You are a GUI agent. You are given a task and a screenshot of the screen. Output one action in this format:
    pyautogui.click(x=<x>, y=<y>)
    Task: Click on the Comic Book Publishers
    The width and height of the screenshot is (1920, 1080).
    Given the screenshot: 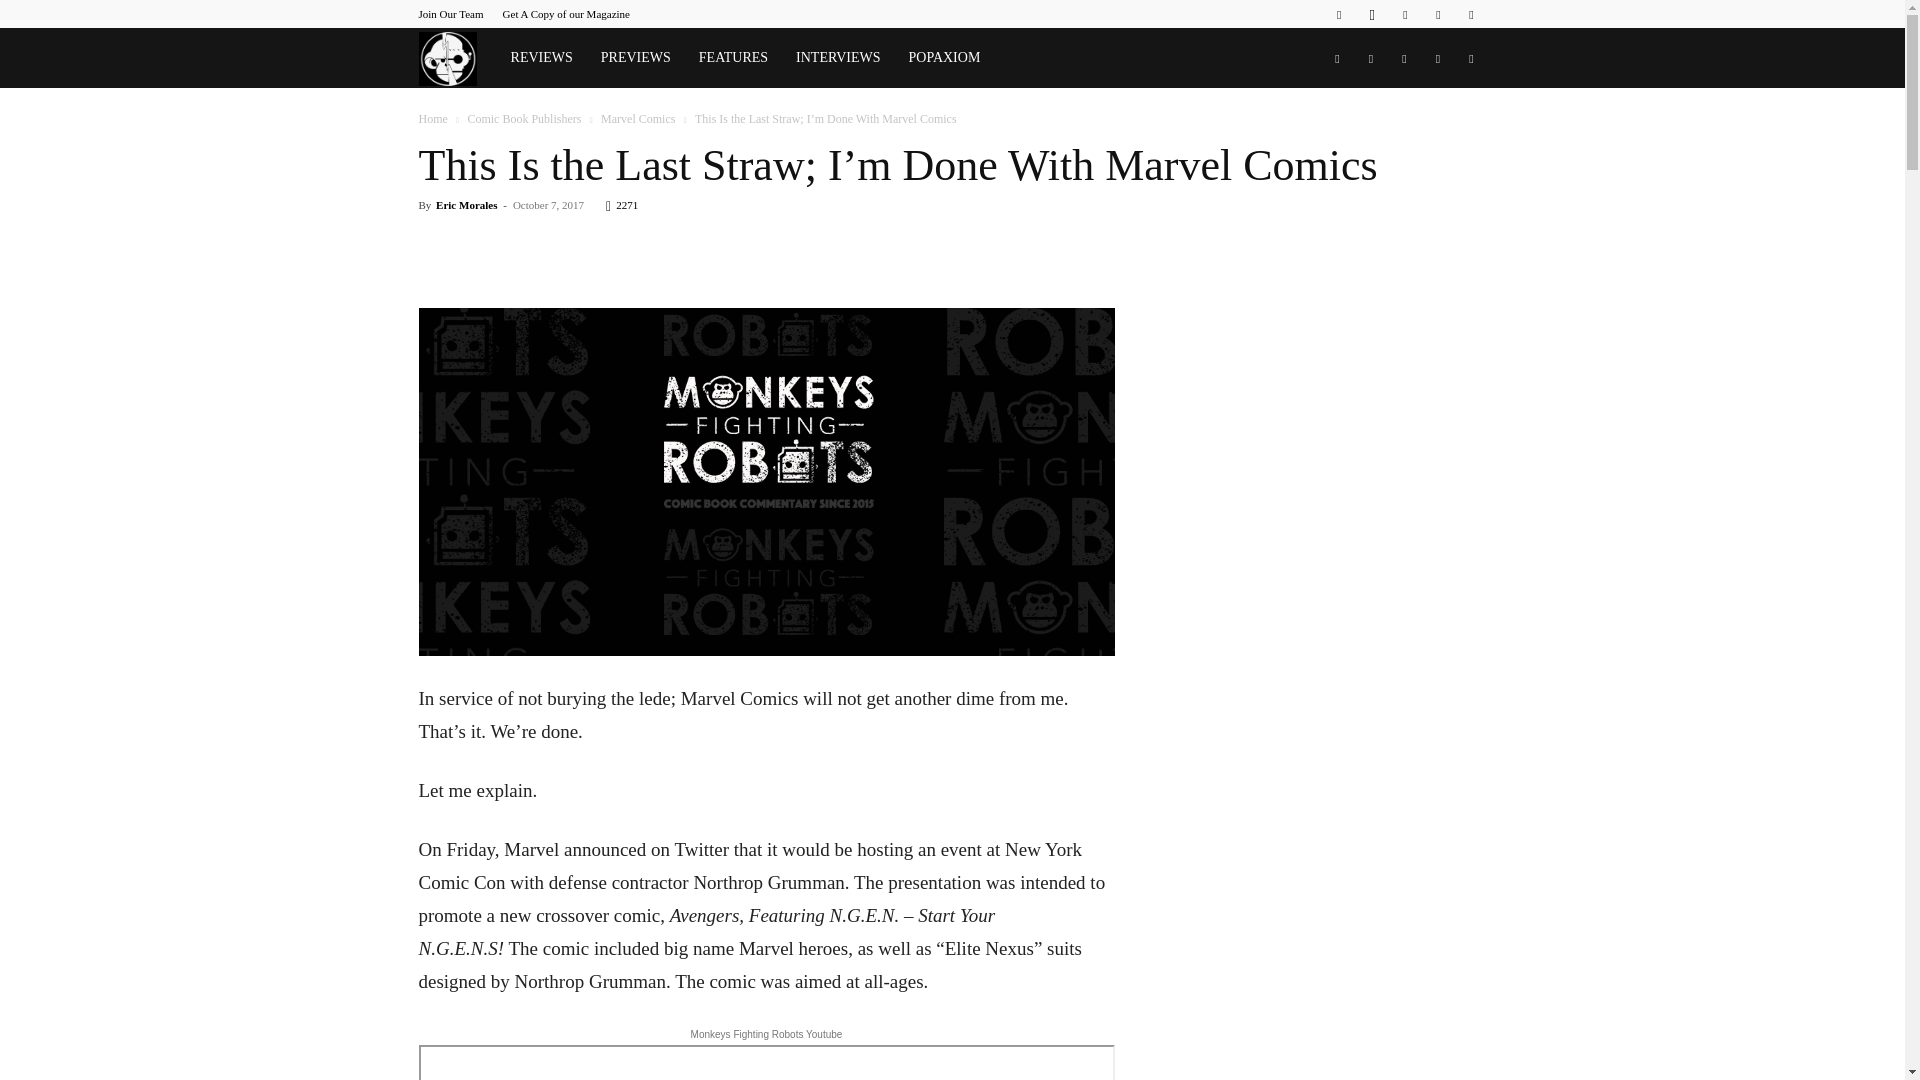 What is the action you would take?
    pyautogui.click(x=524, y=119)
    